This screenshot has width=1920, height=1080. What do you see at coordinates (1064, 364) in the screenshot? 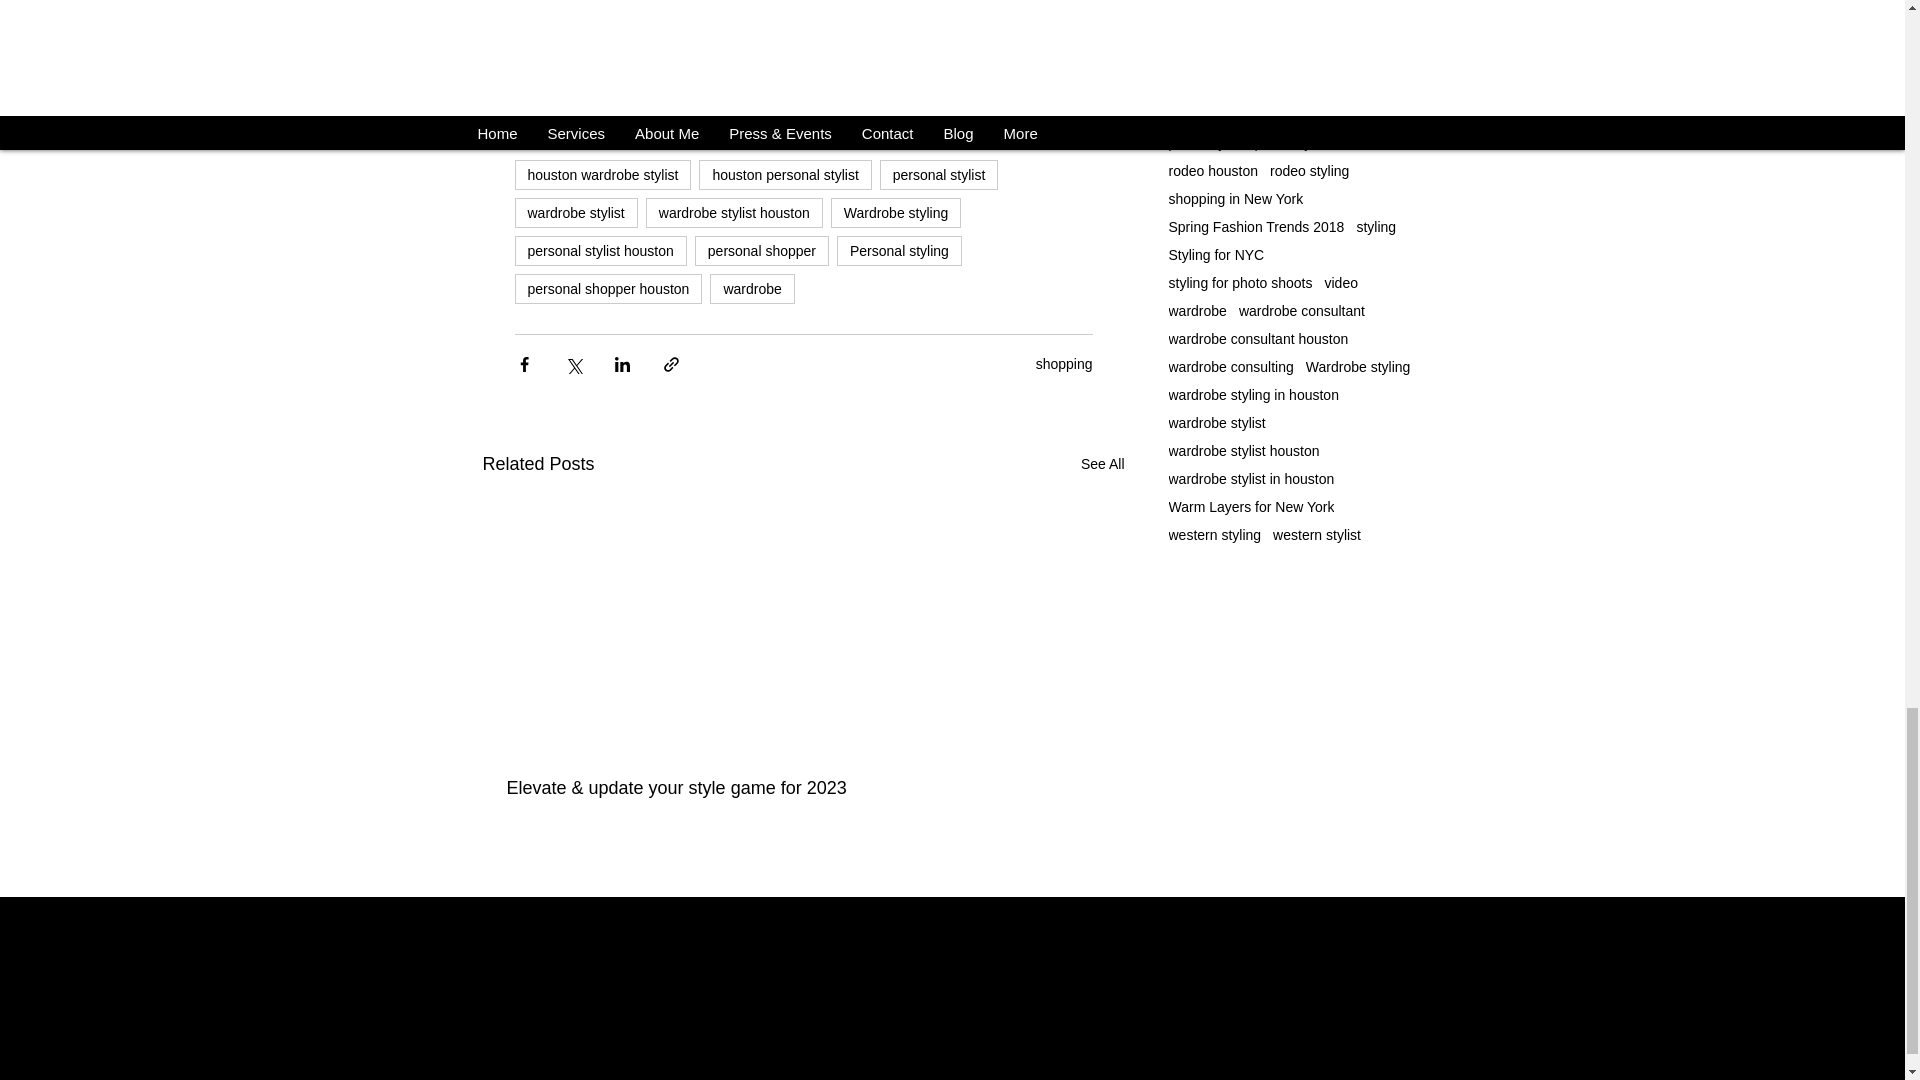
I see `shopping` at bounding box center [1064, 364].